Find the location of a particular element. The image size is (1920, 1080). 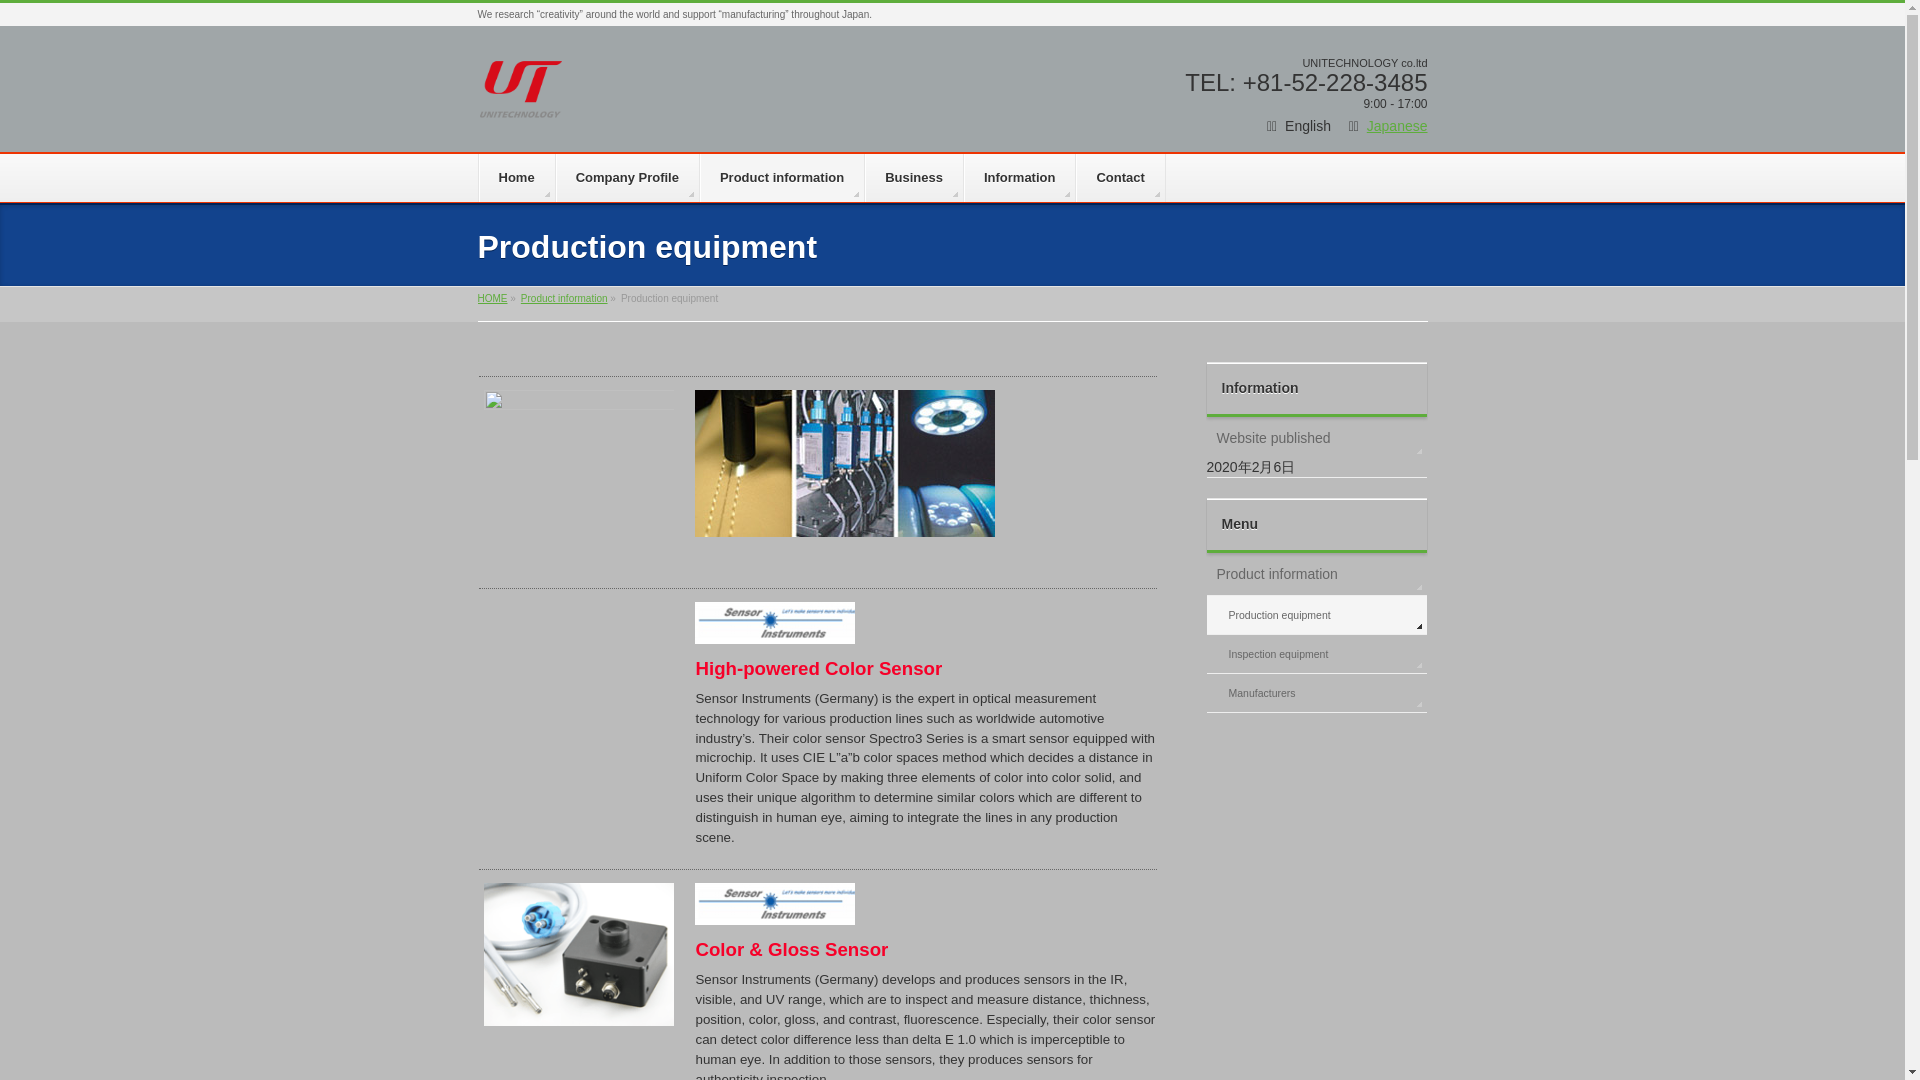

Information is located at coordinates (1020, 178).